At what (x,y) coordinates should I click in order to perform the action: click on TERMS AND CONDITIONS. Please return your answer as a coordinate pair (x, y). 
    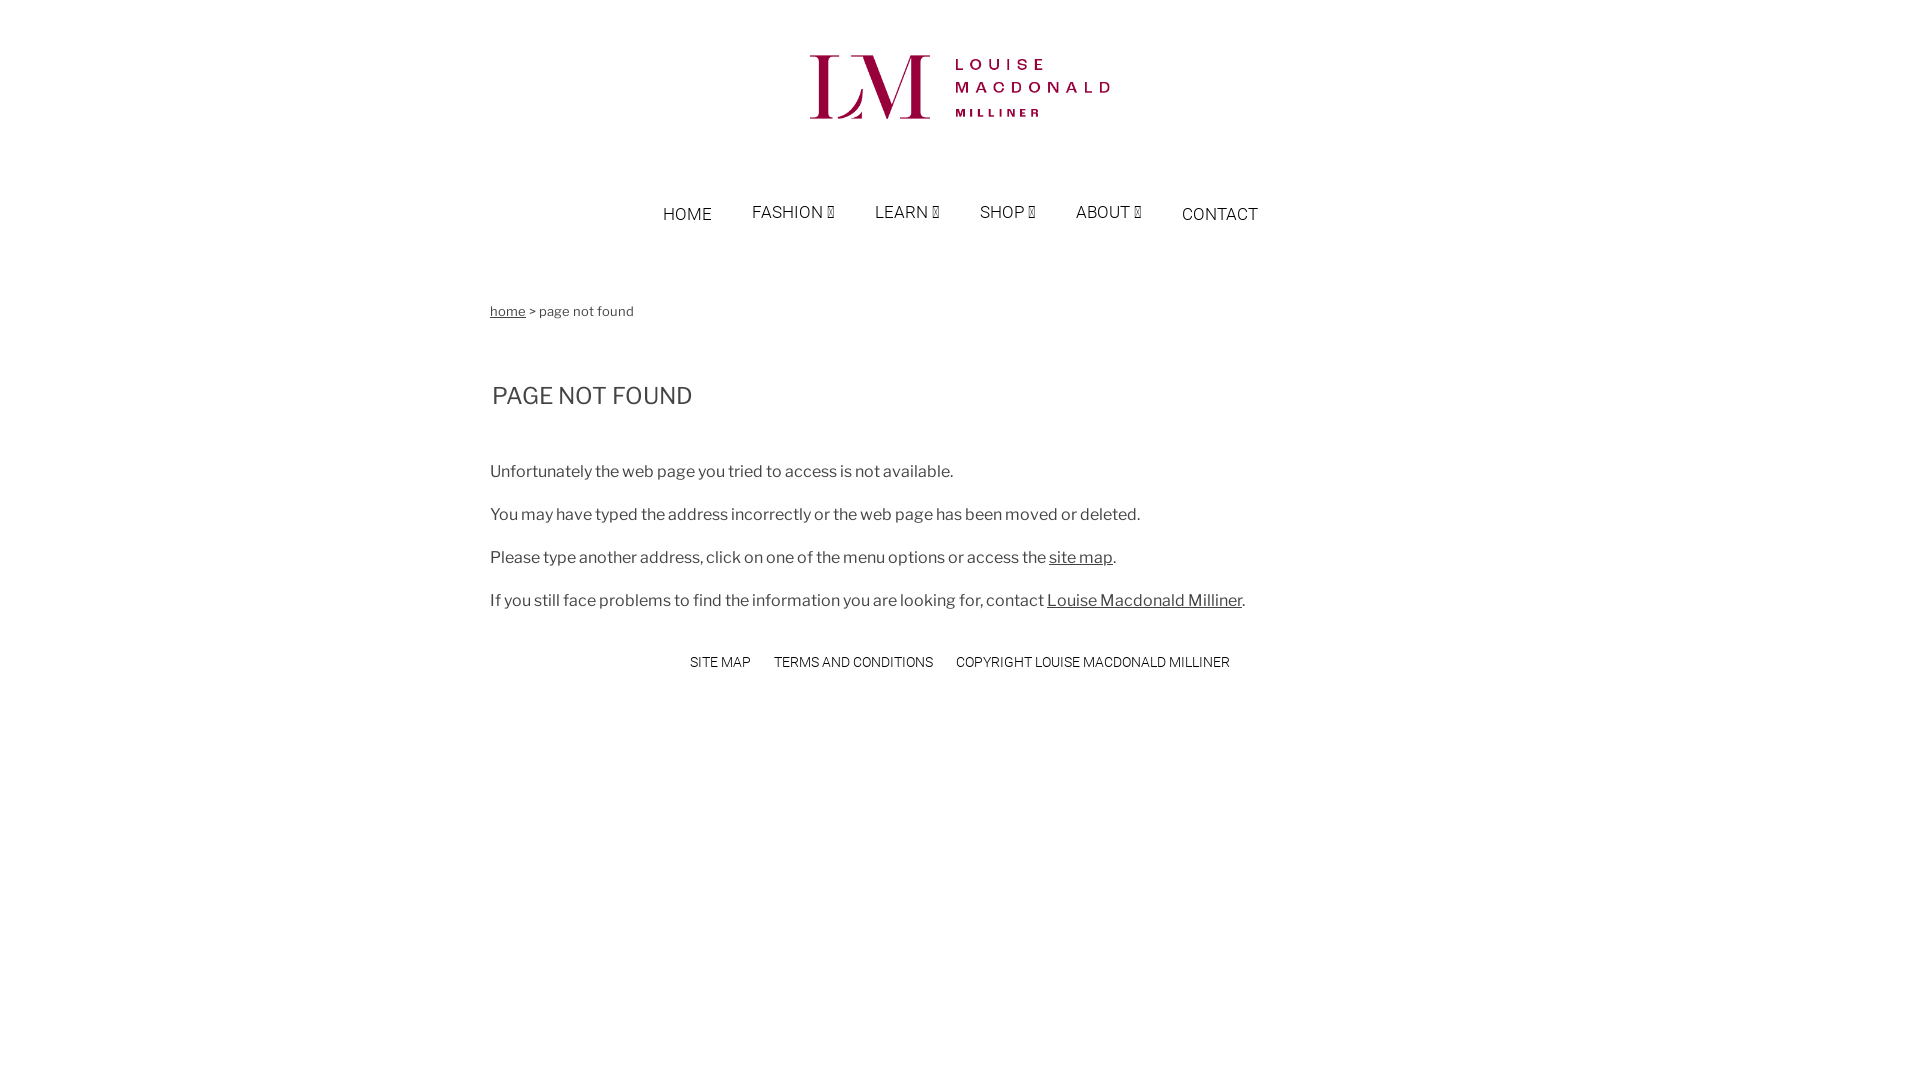
    Looking at the image, I should click on (854, 662).